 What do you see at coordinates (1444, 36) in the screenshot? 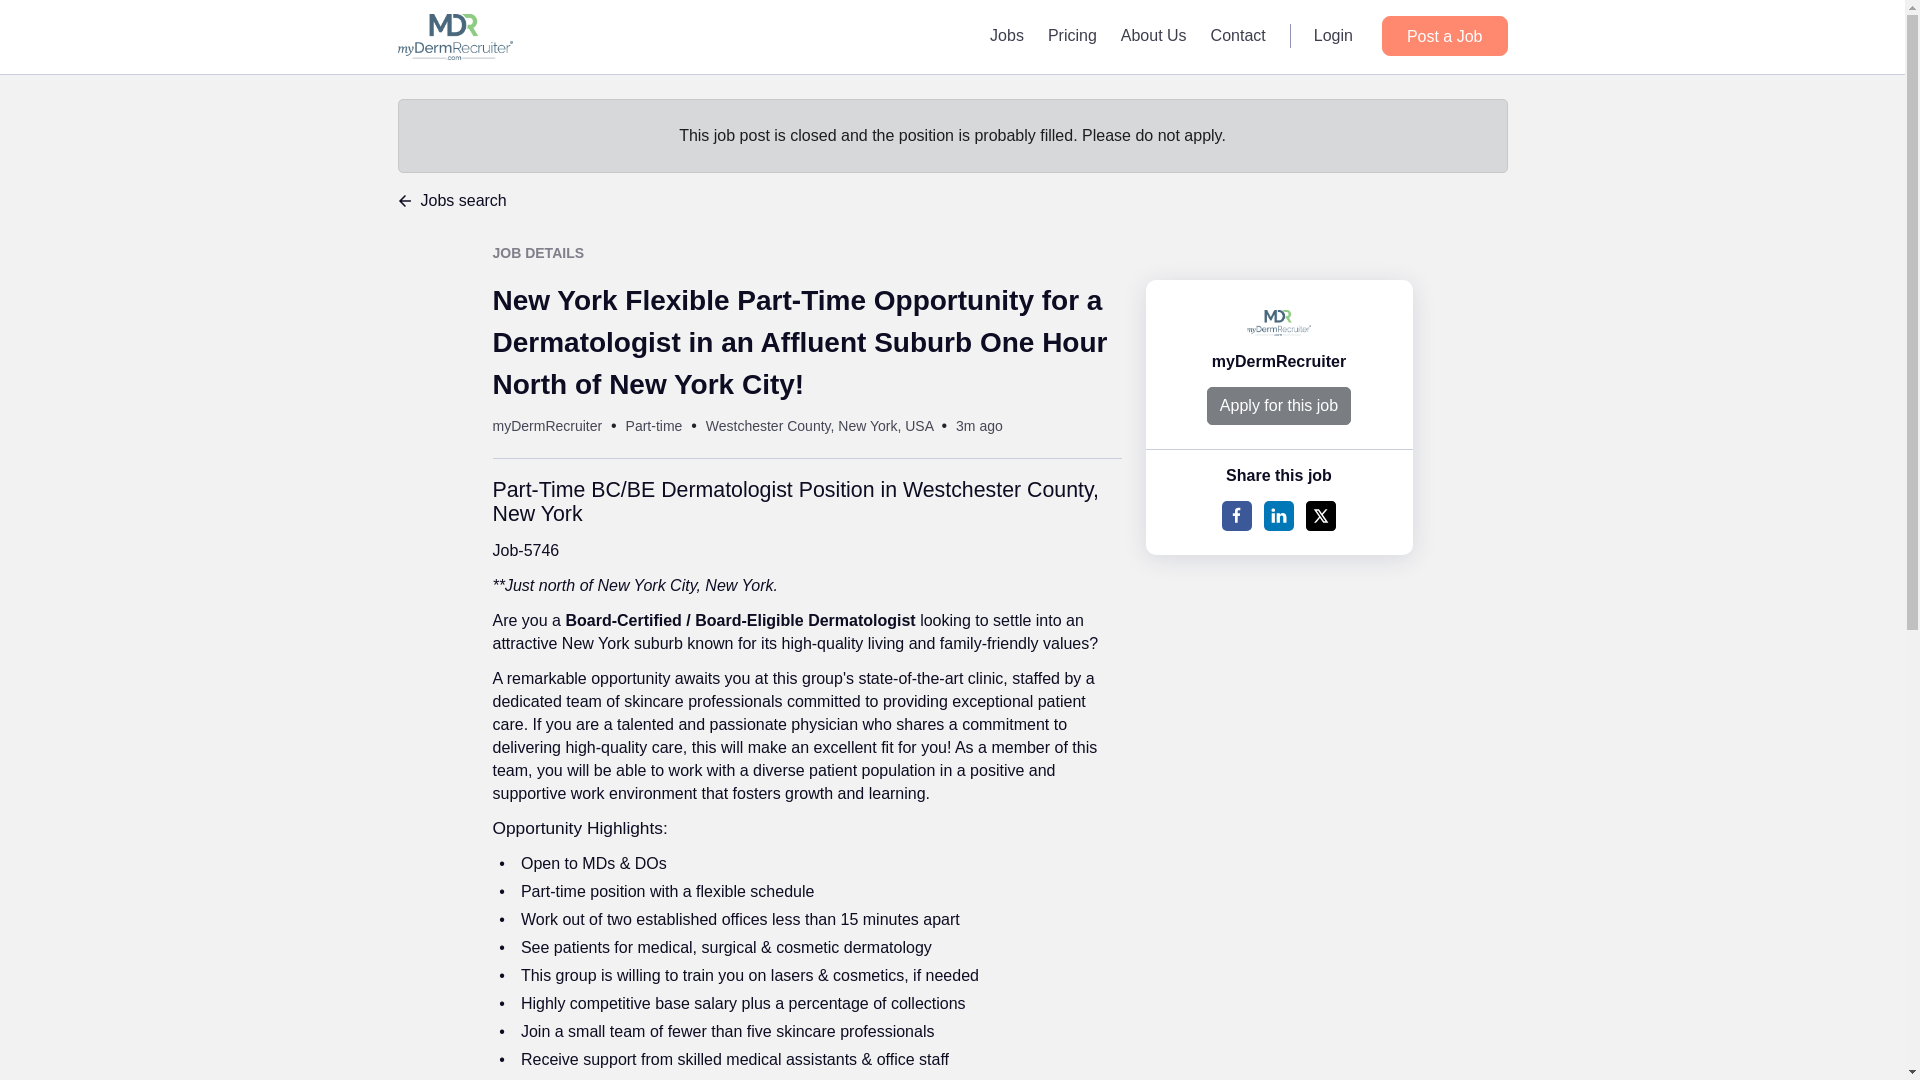
I see `Post a Job` at bounding box center [1444, 36].